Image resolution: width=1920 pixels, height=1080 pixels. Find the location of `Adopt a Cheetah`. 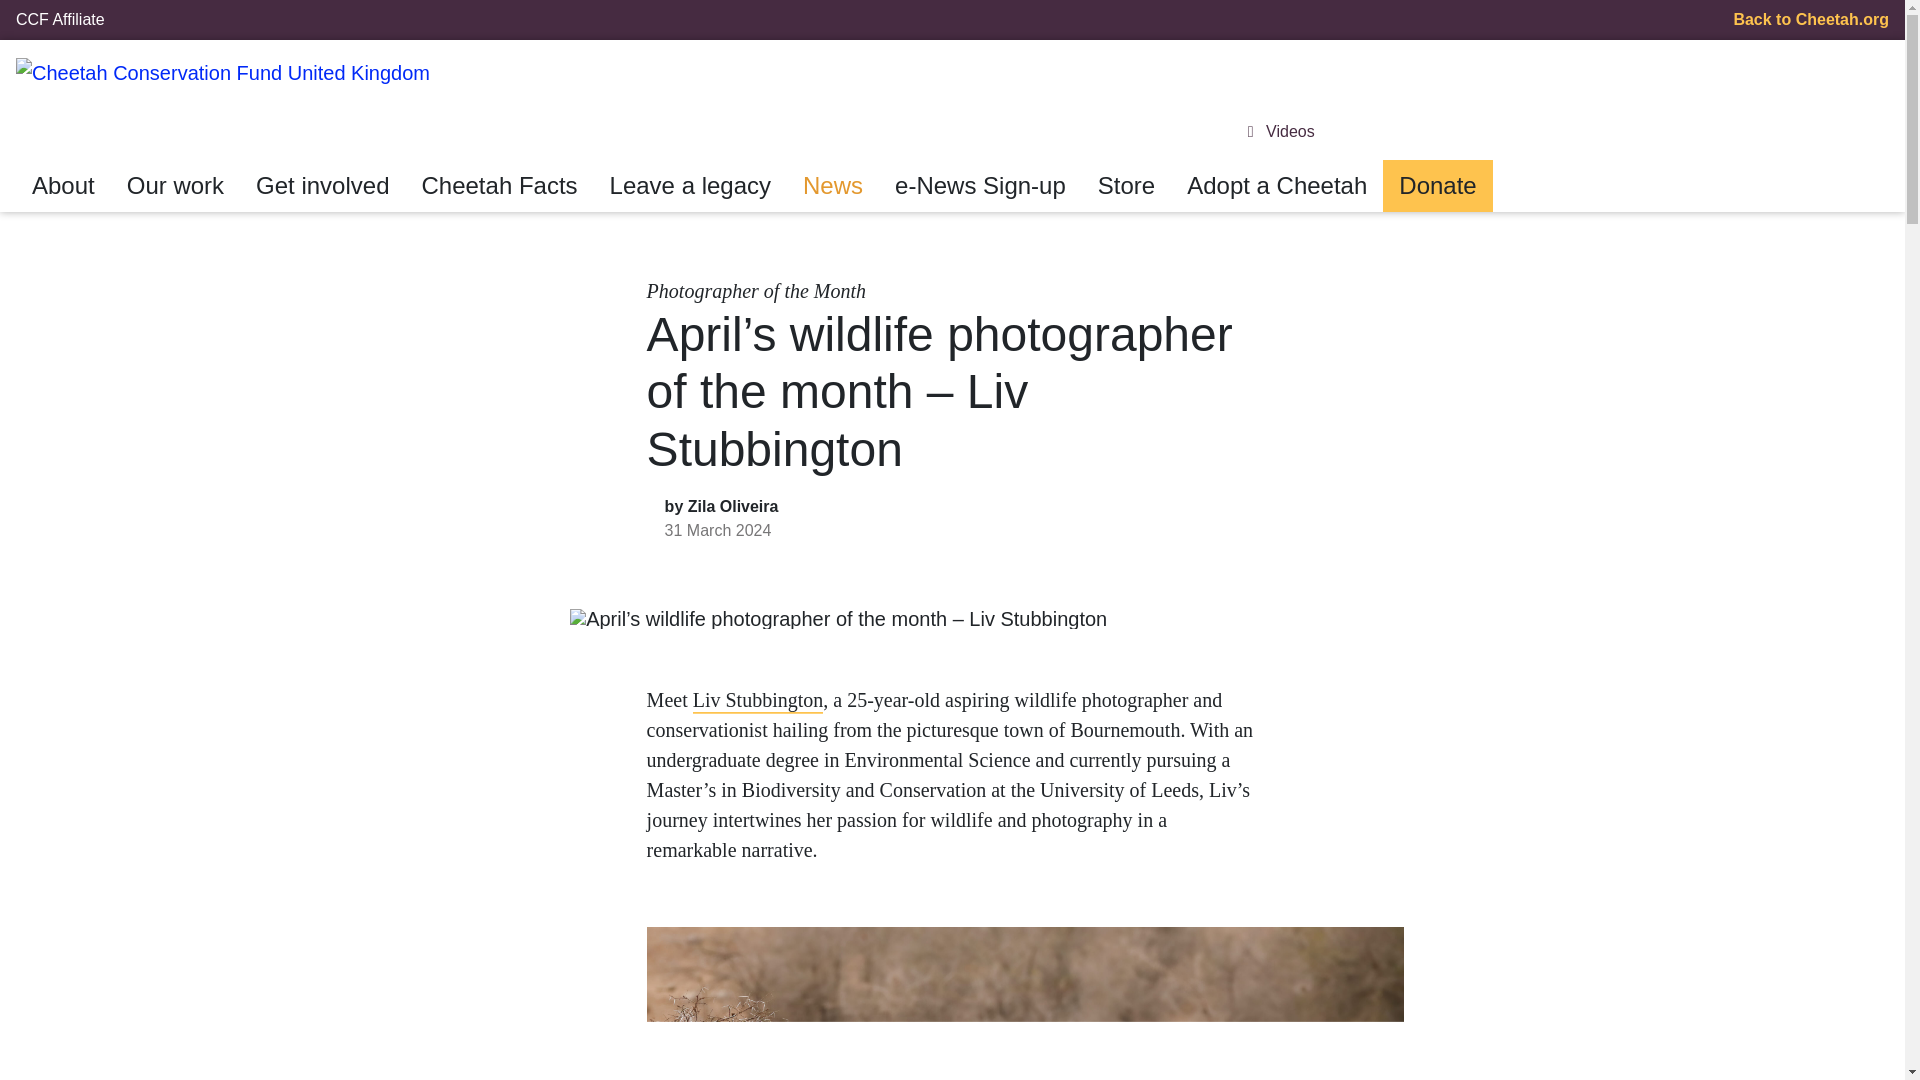

Adopt a Cheetah is located at coordinates (1276, 185).